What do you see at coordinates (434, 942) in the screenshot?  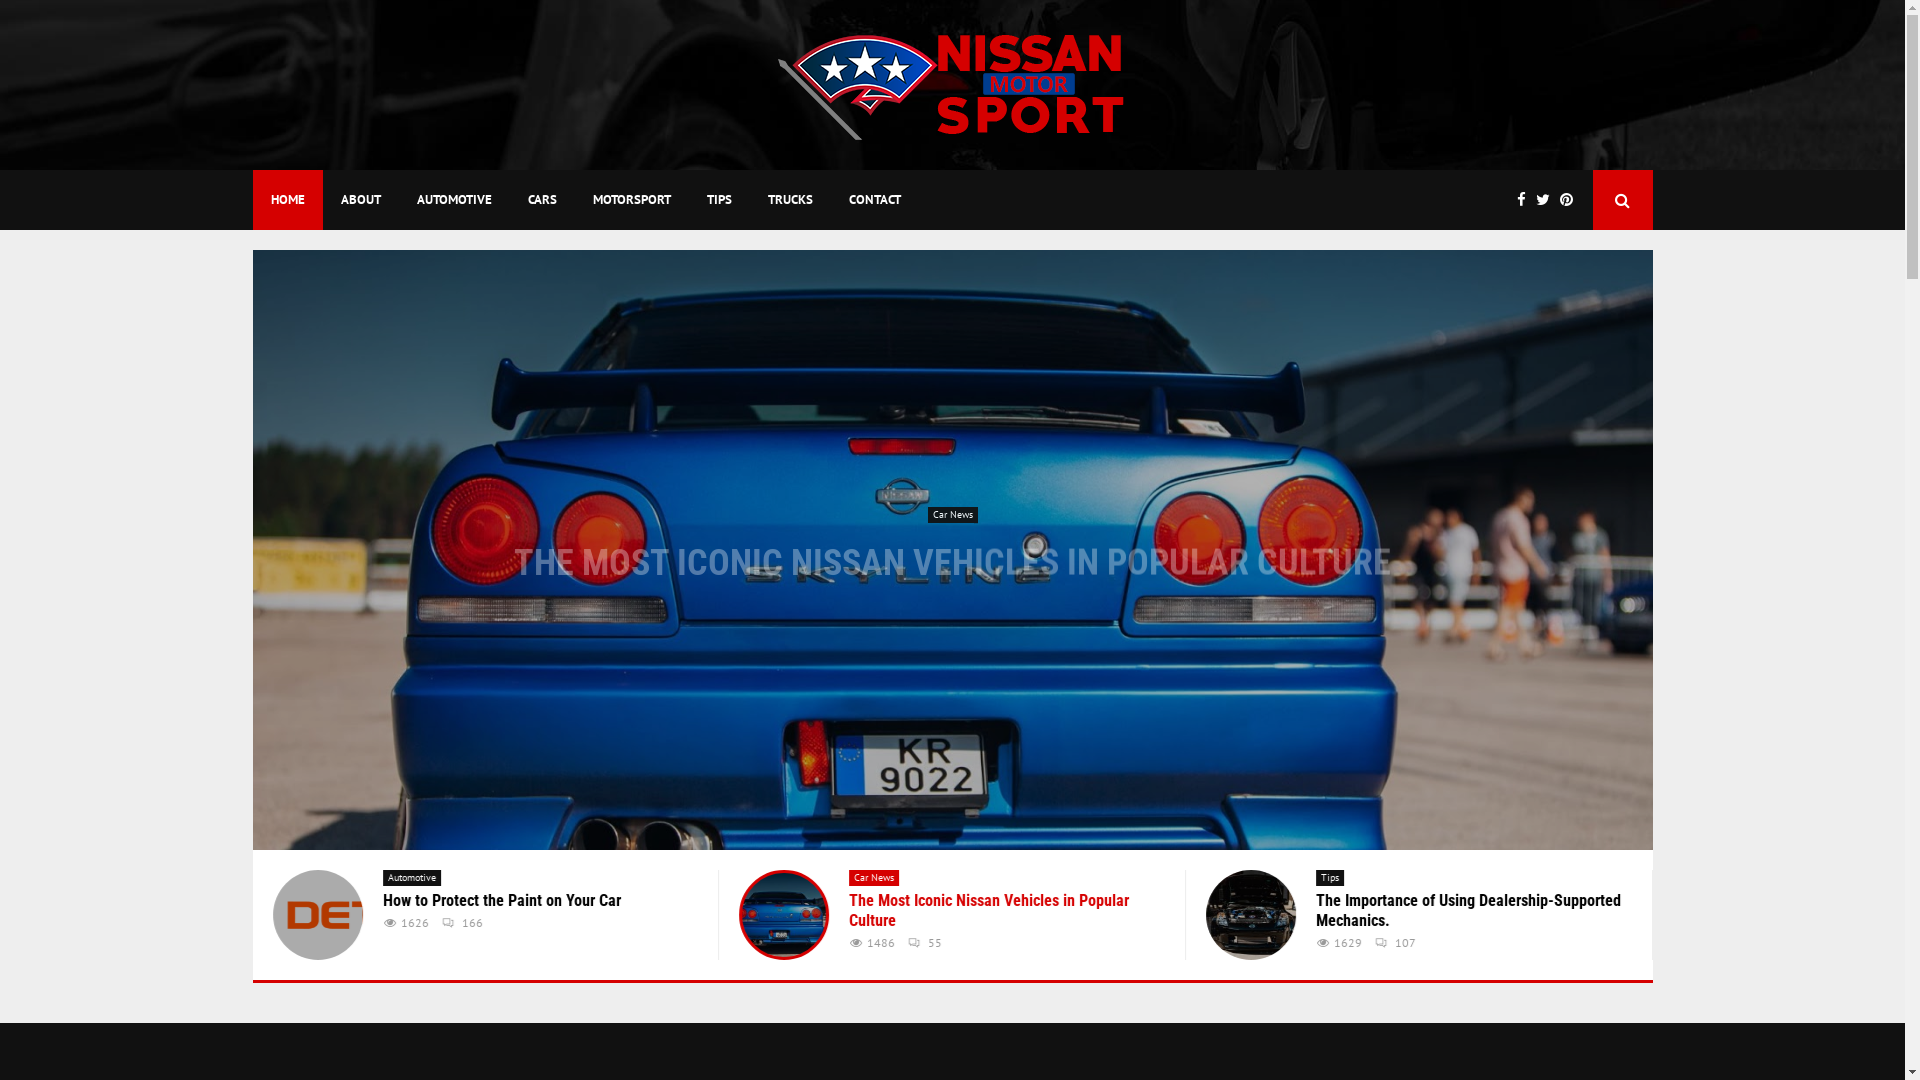 I see `0` at bounding box center [434, 942].